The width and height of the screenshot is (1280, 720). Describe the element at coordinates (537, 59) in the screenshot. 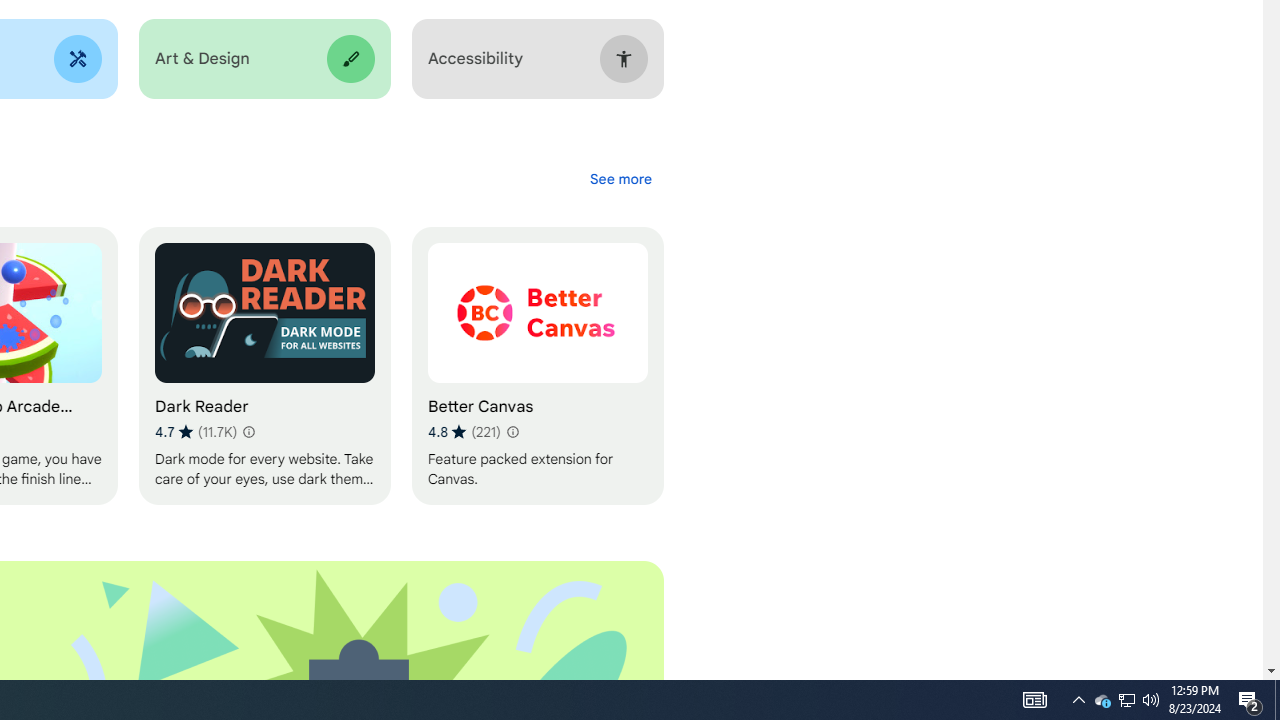

I see `Accessibility` at that location.